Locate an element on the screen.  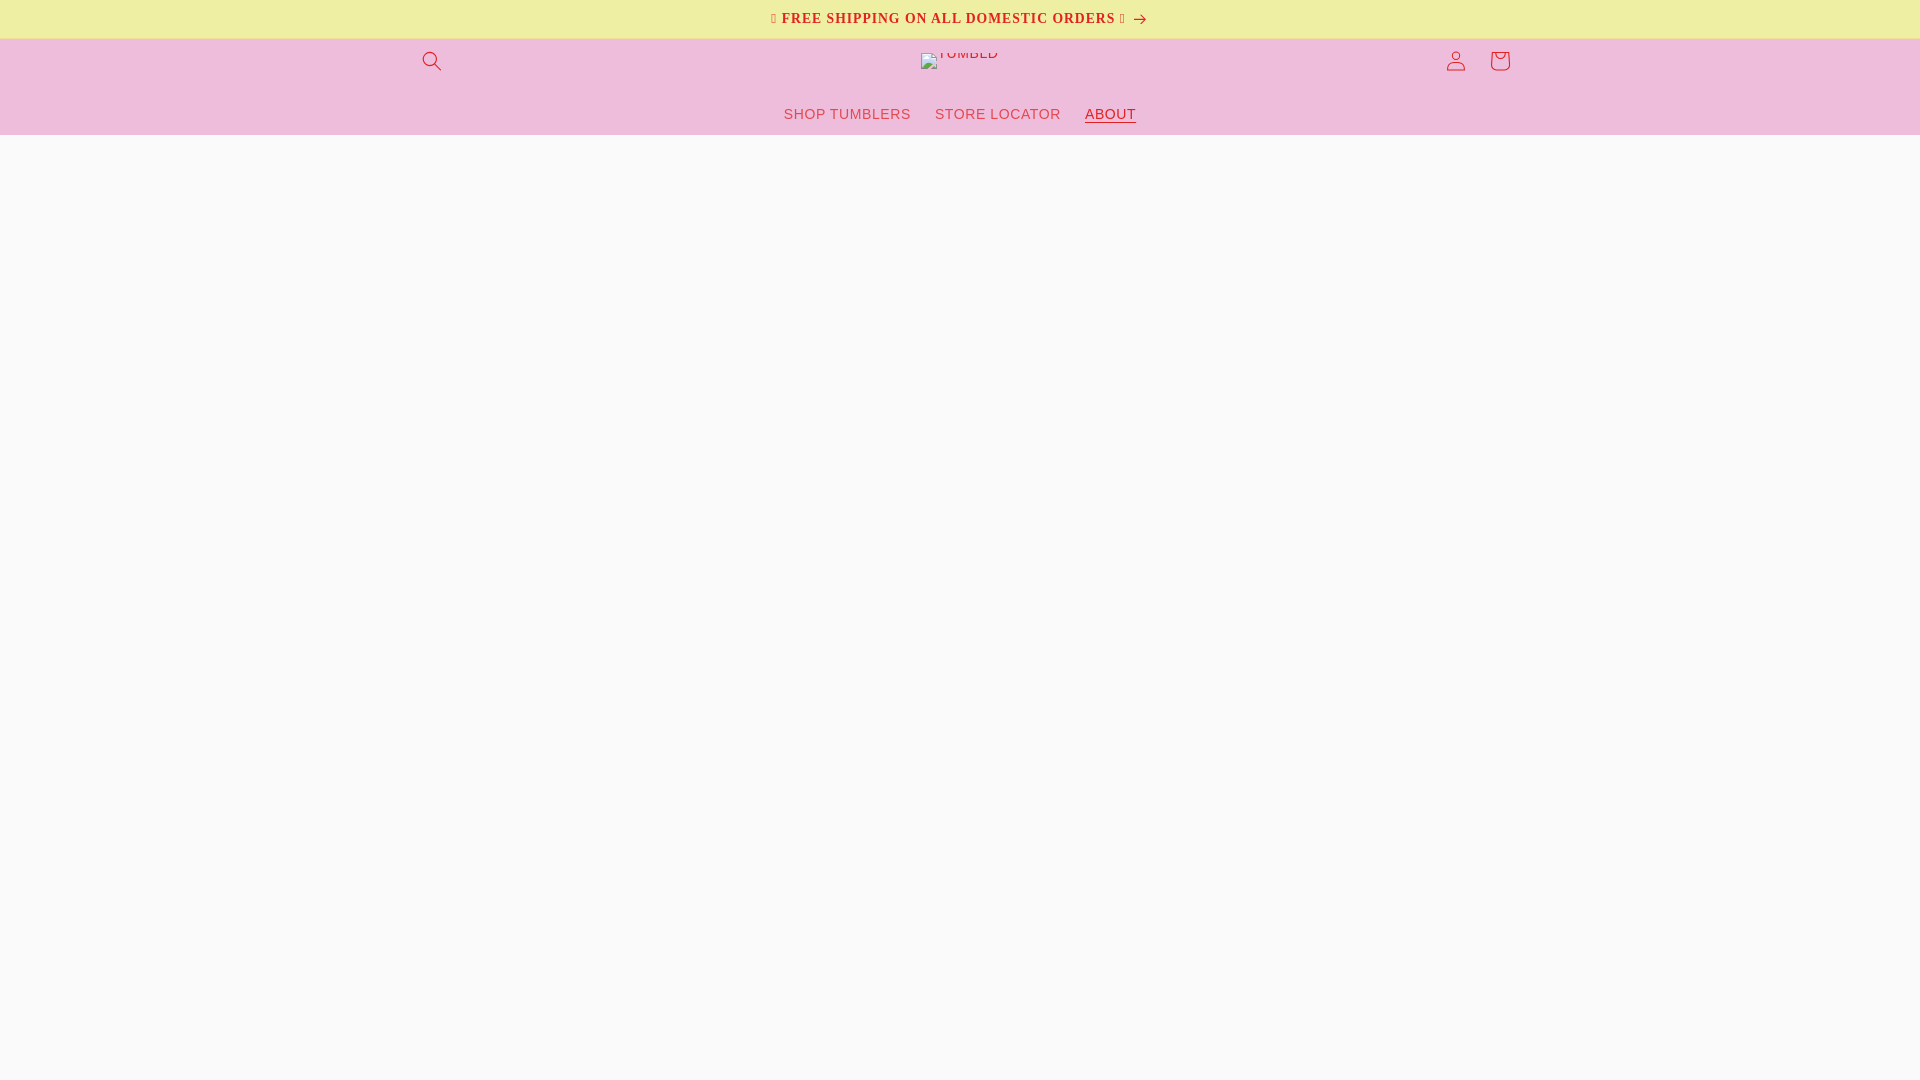
ABOUT is located at coordinates (1110, 114).